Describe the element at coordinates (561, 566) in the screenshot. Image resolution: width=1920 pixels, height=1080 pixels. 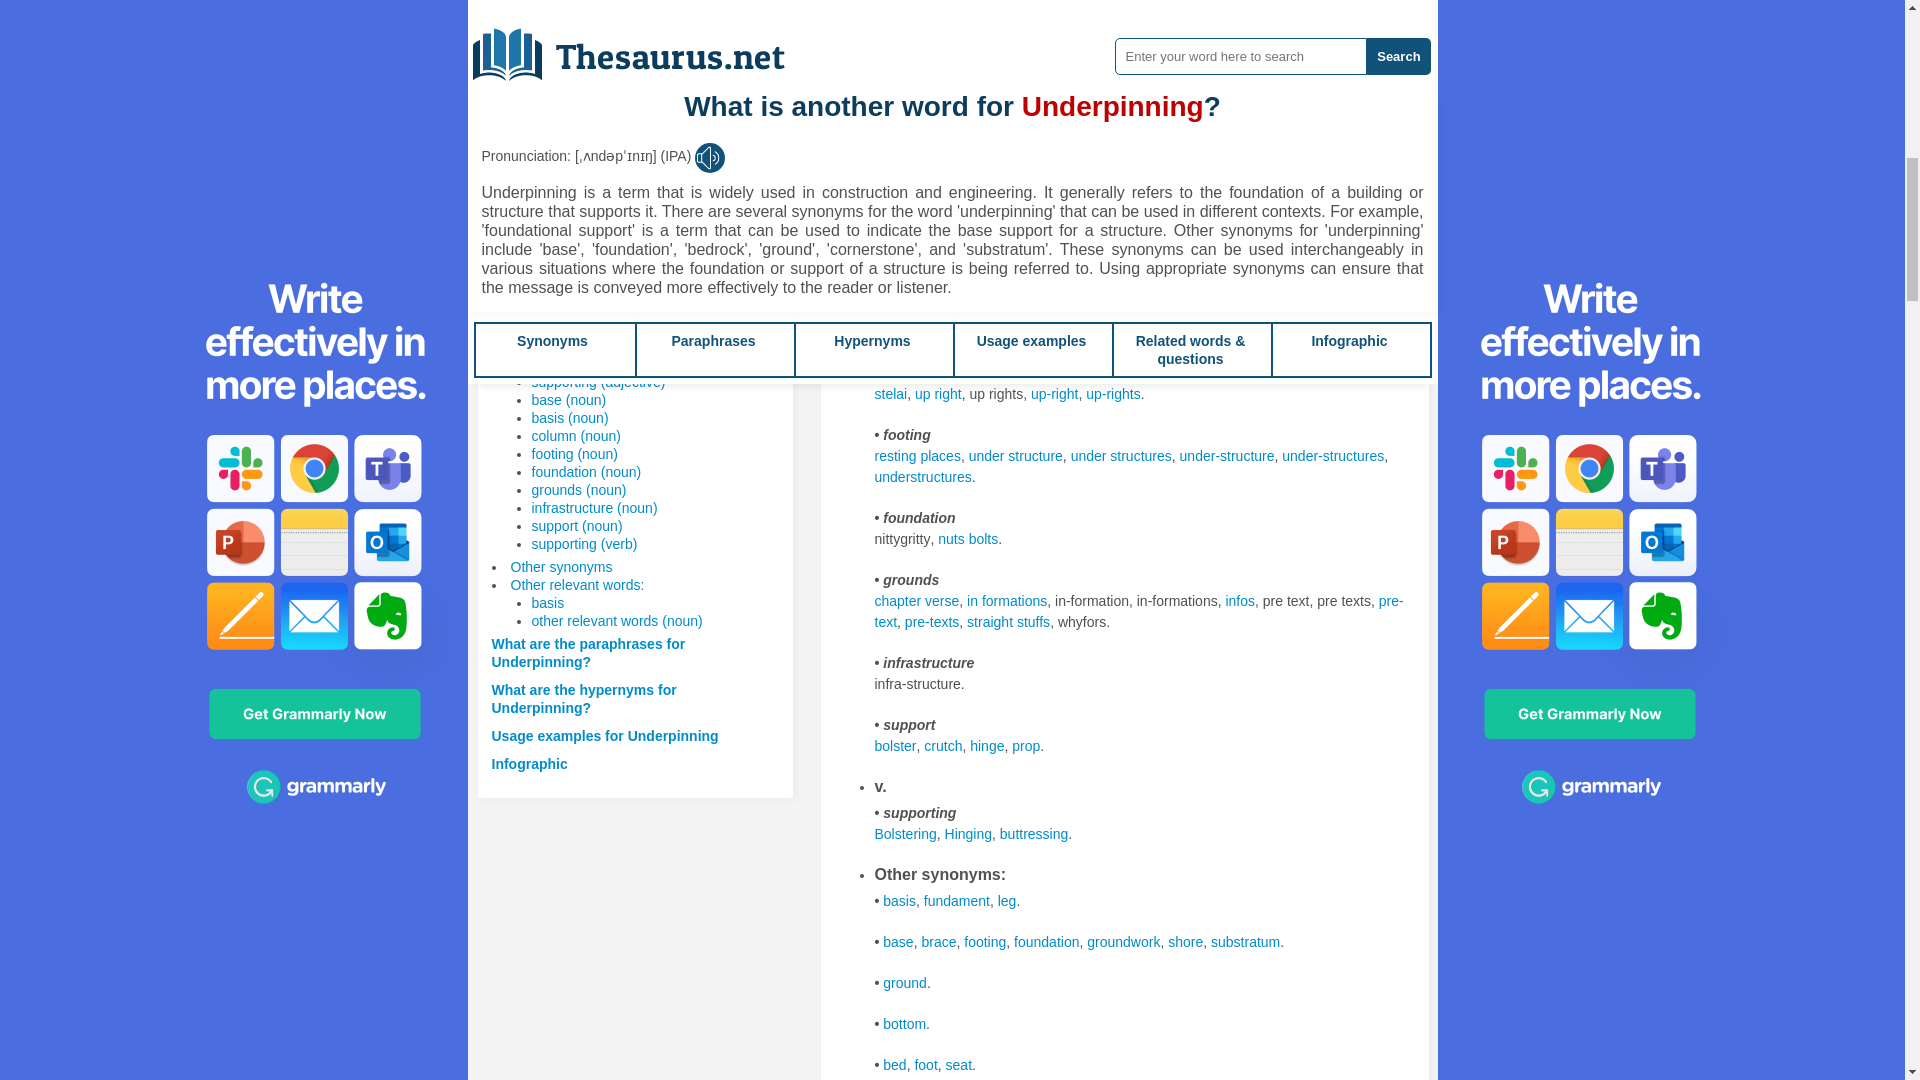
I see `Other synonyms` at that location.